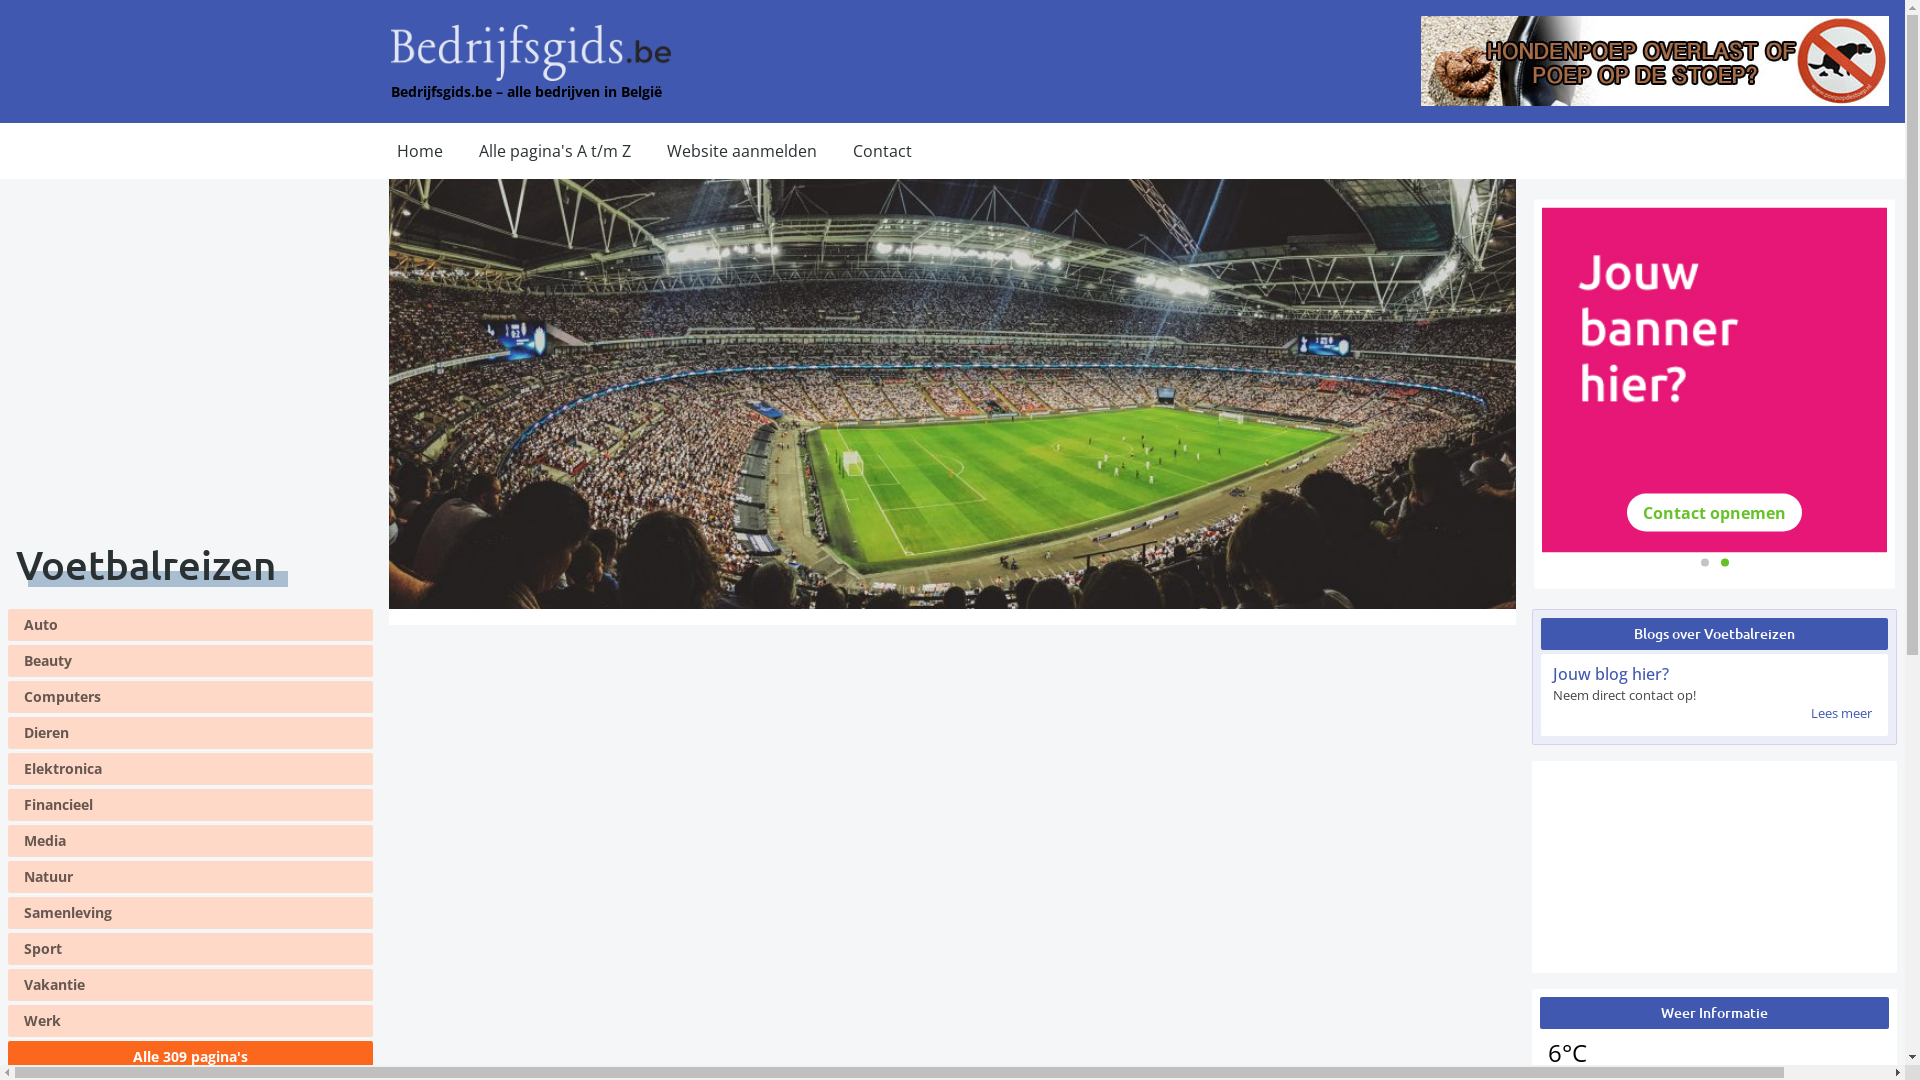  Describe the element at coordinates (1714, 512) in the screenshot. I see `Contact opnemen` at that location.